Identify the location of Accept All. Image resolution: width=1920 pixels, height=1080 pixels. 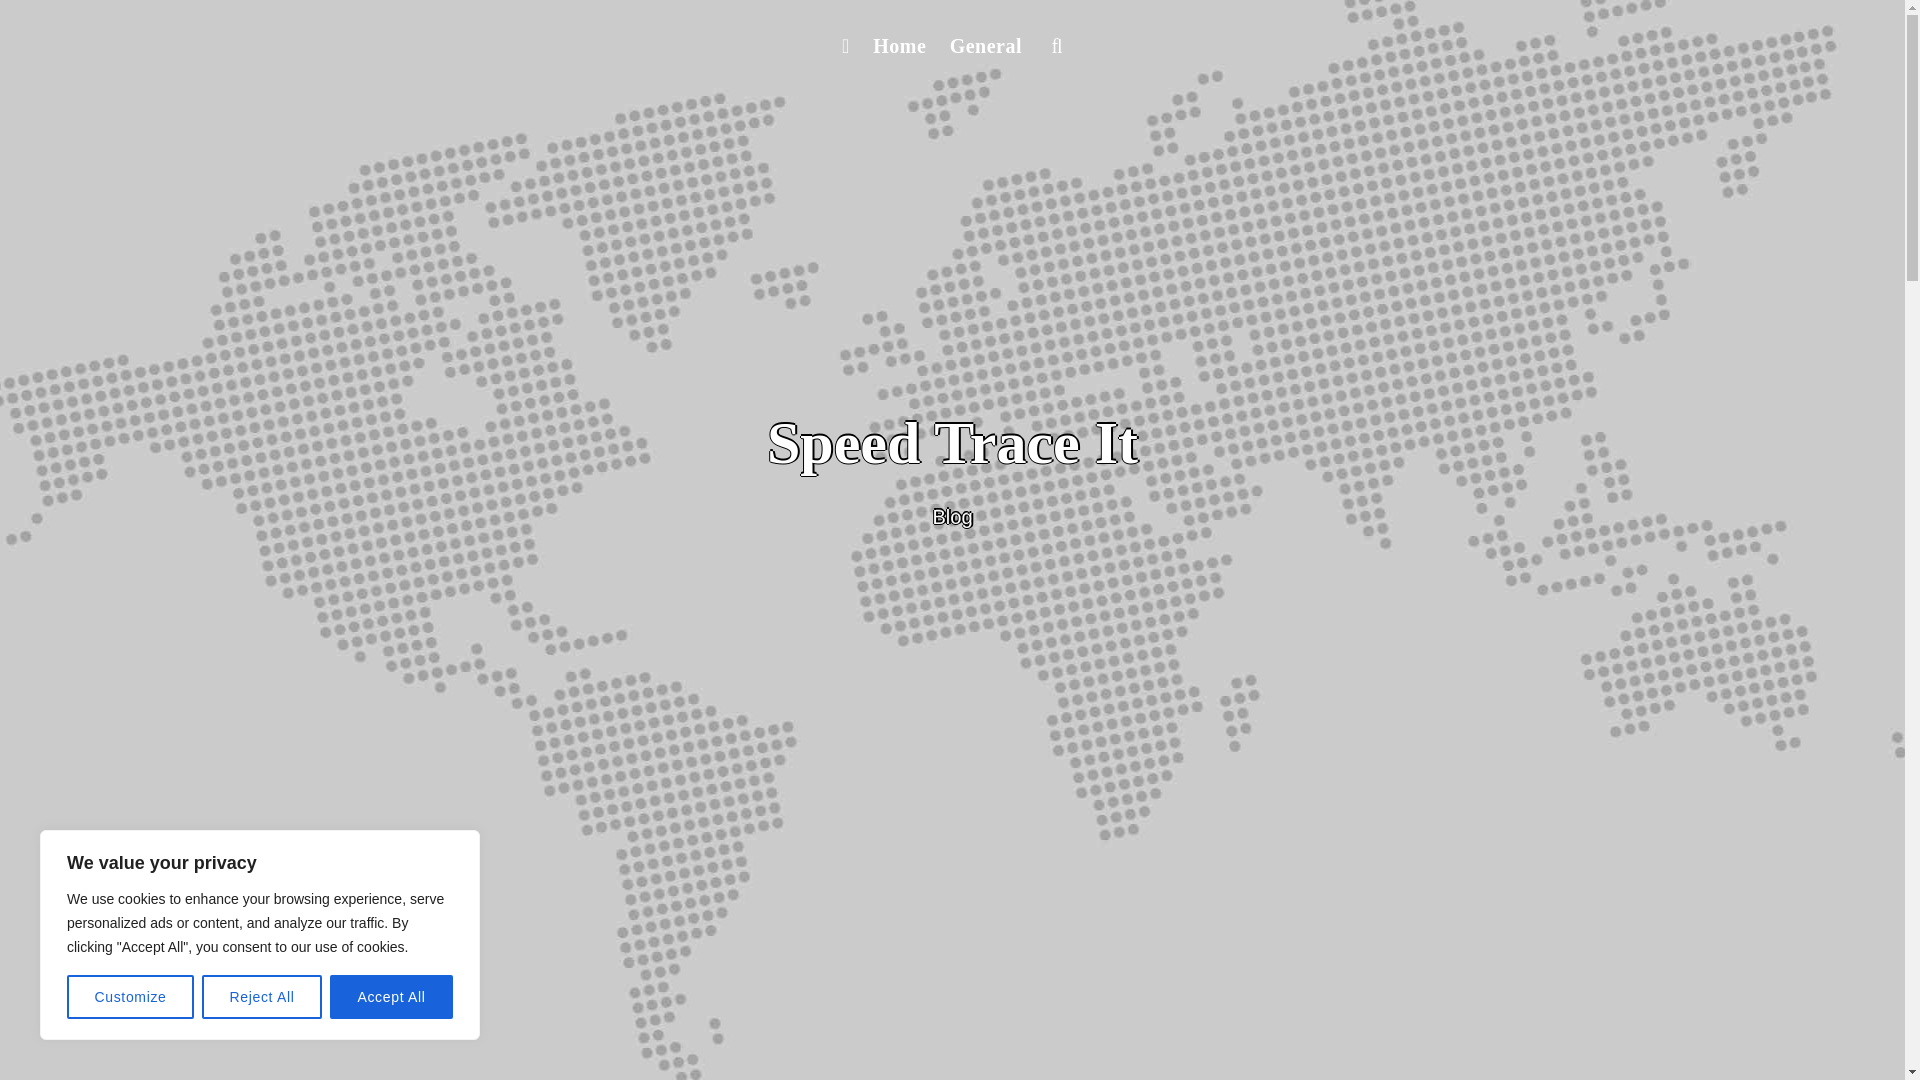
(392, 997).